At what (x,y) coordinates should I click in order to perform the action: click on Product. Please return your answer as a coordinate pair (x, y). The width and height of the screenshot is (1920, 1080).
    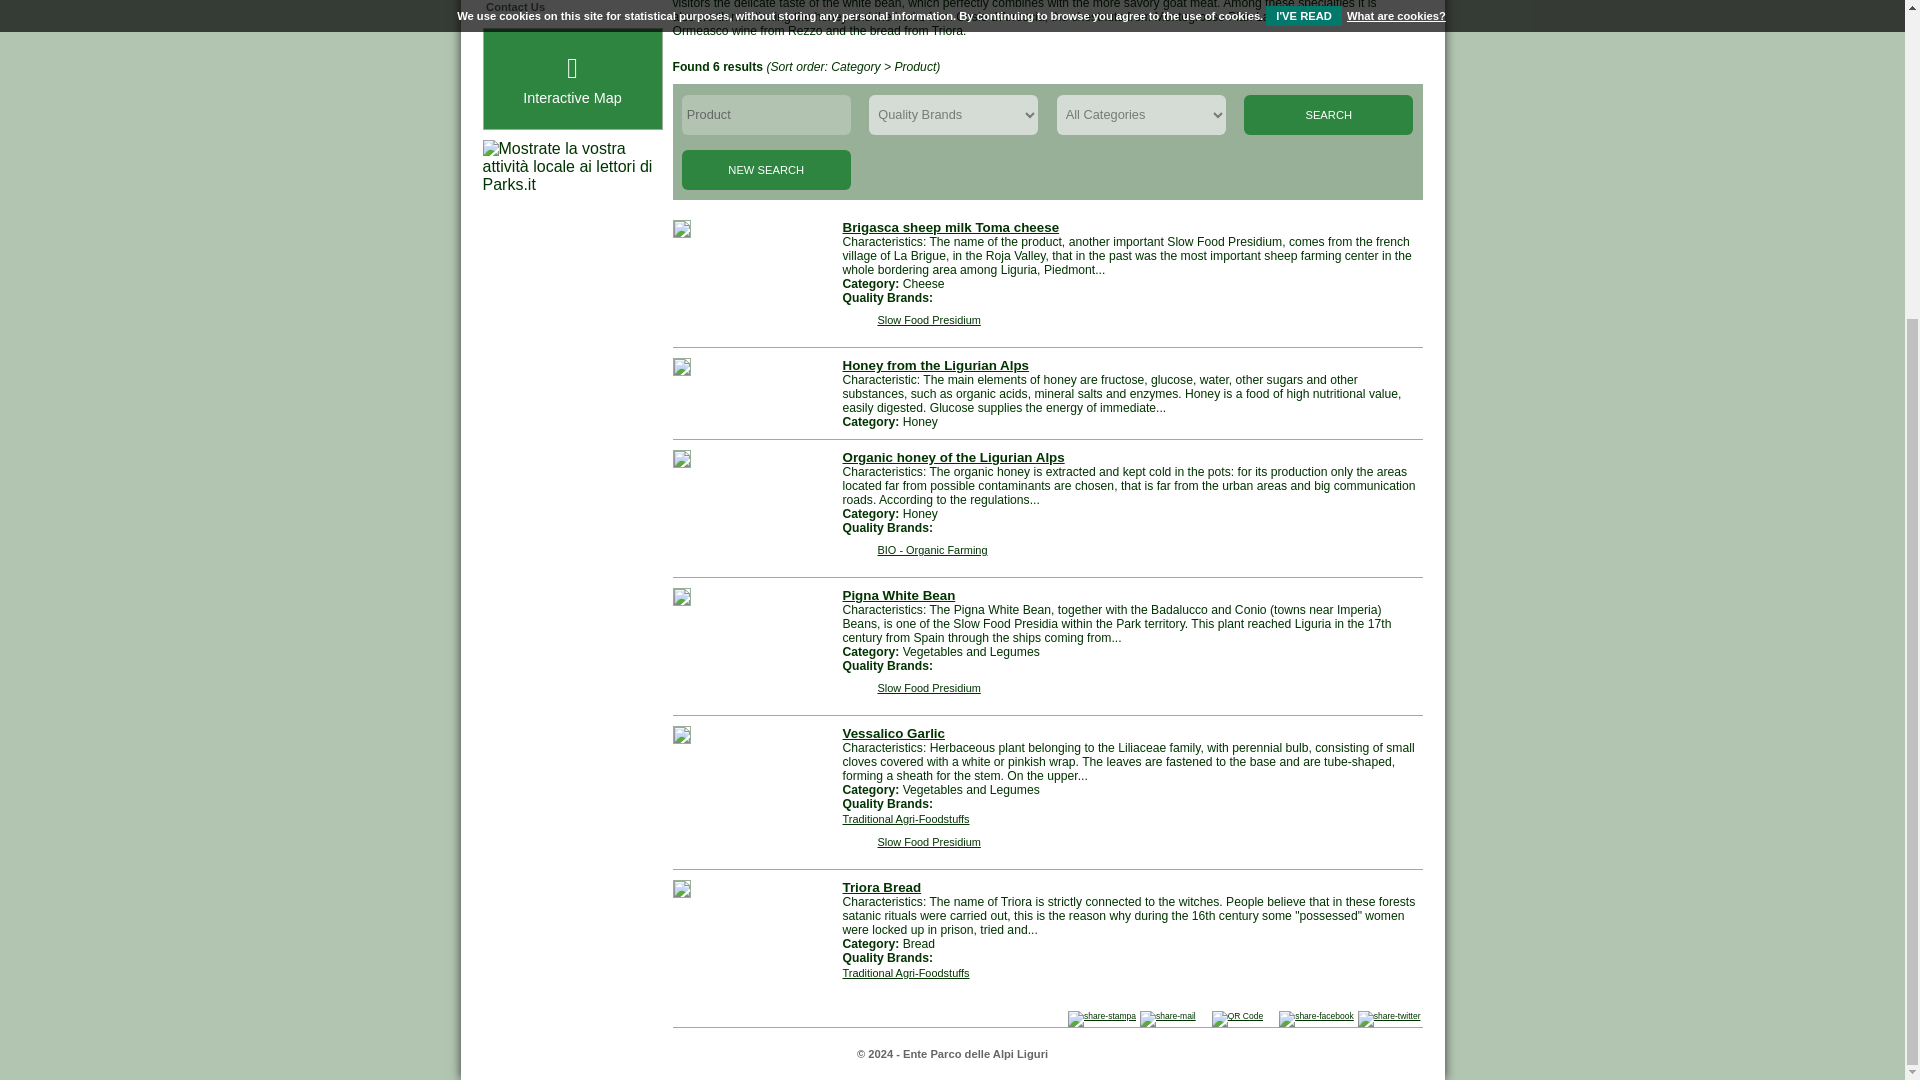
    Looking at the image, I should click on (766, 115).